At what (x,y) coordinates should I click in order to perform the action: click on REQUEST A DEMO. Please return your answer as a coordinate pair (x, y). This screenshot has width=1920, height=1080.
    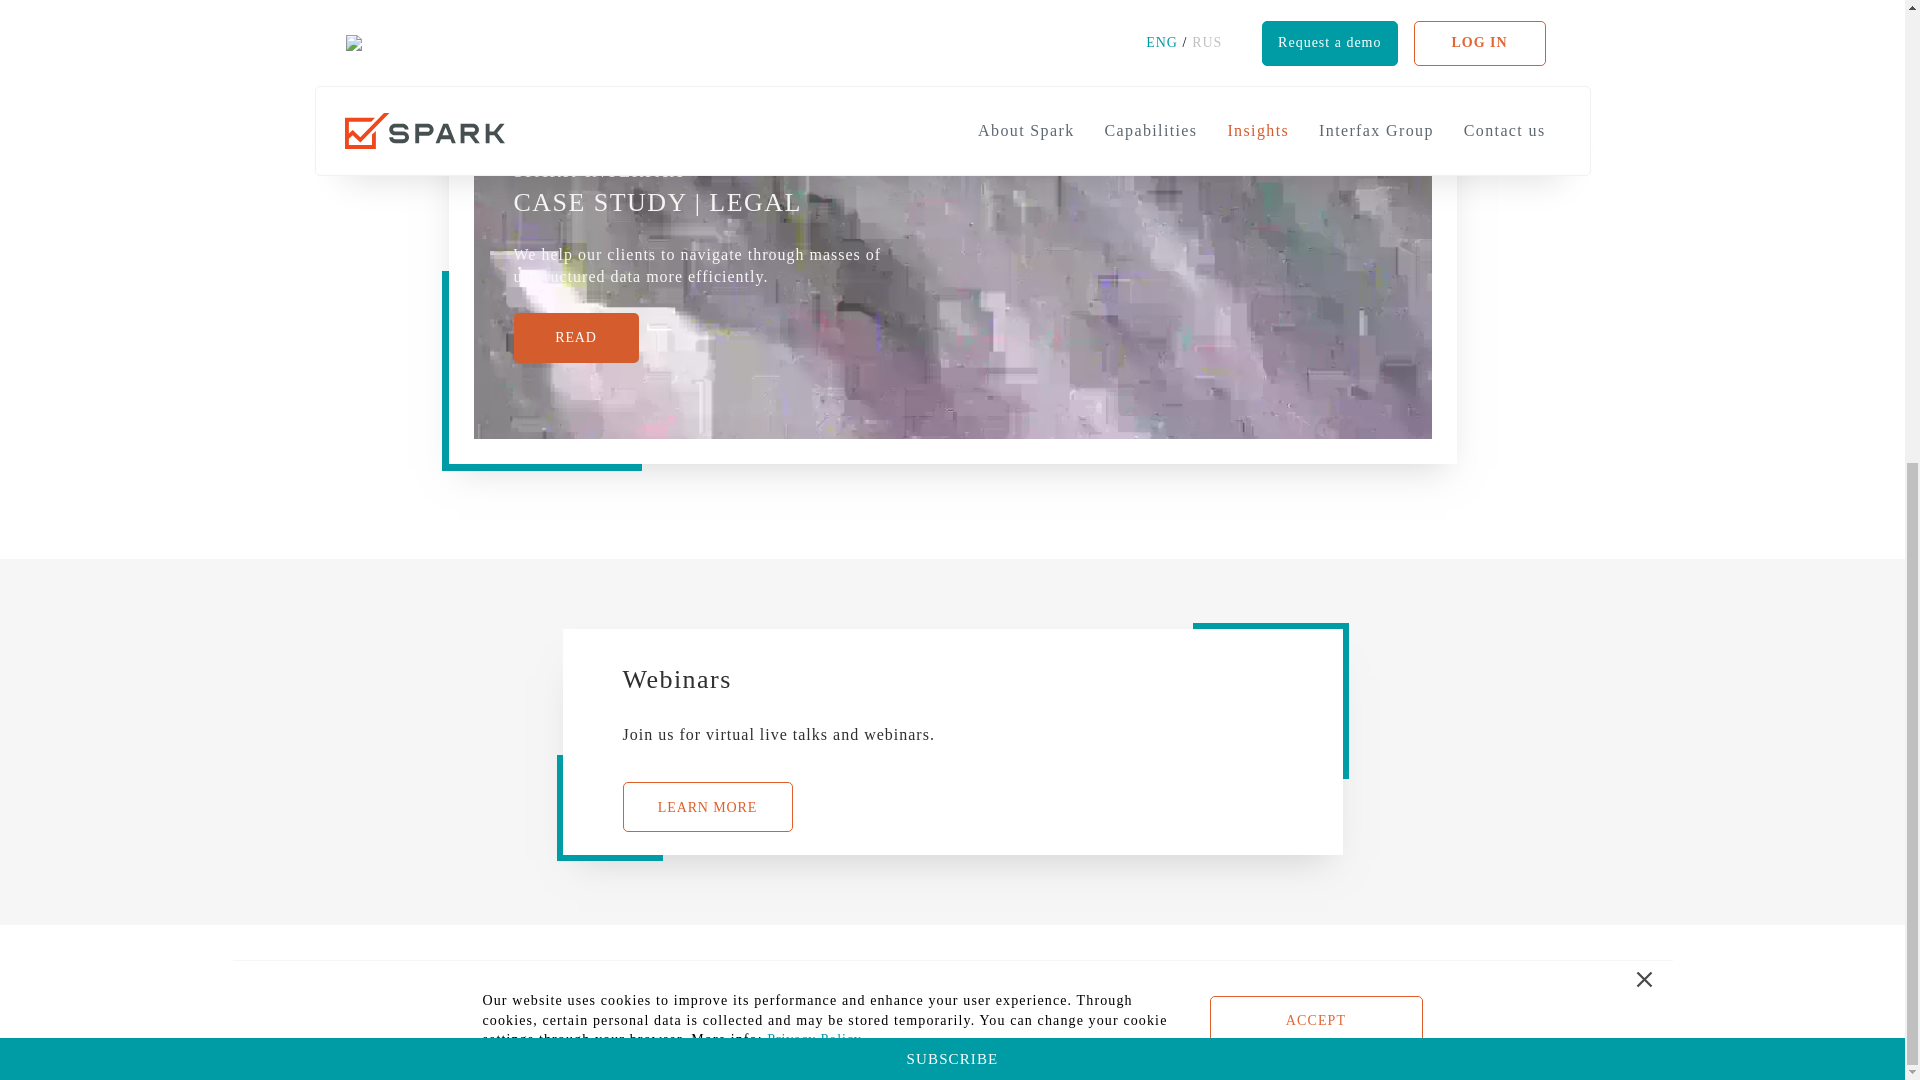
    Looking at the image, I should click on (1279, 986).